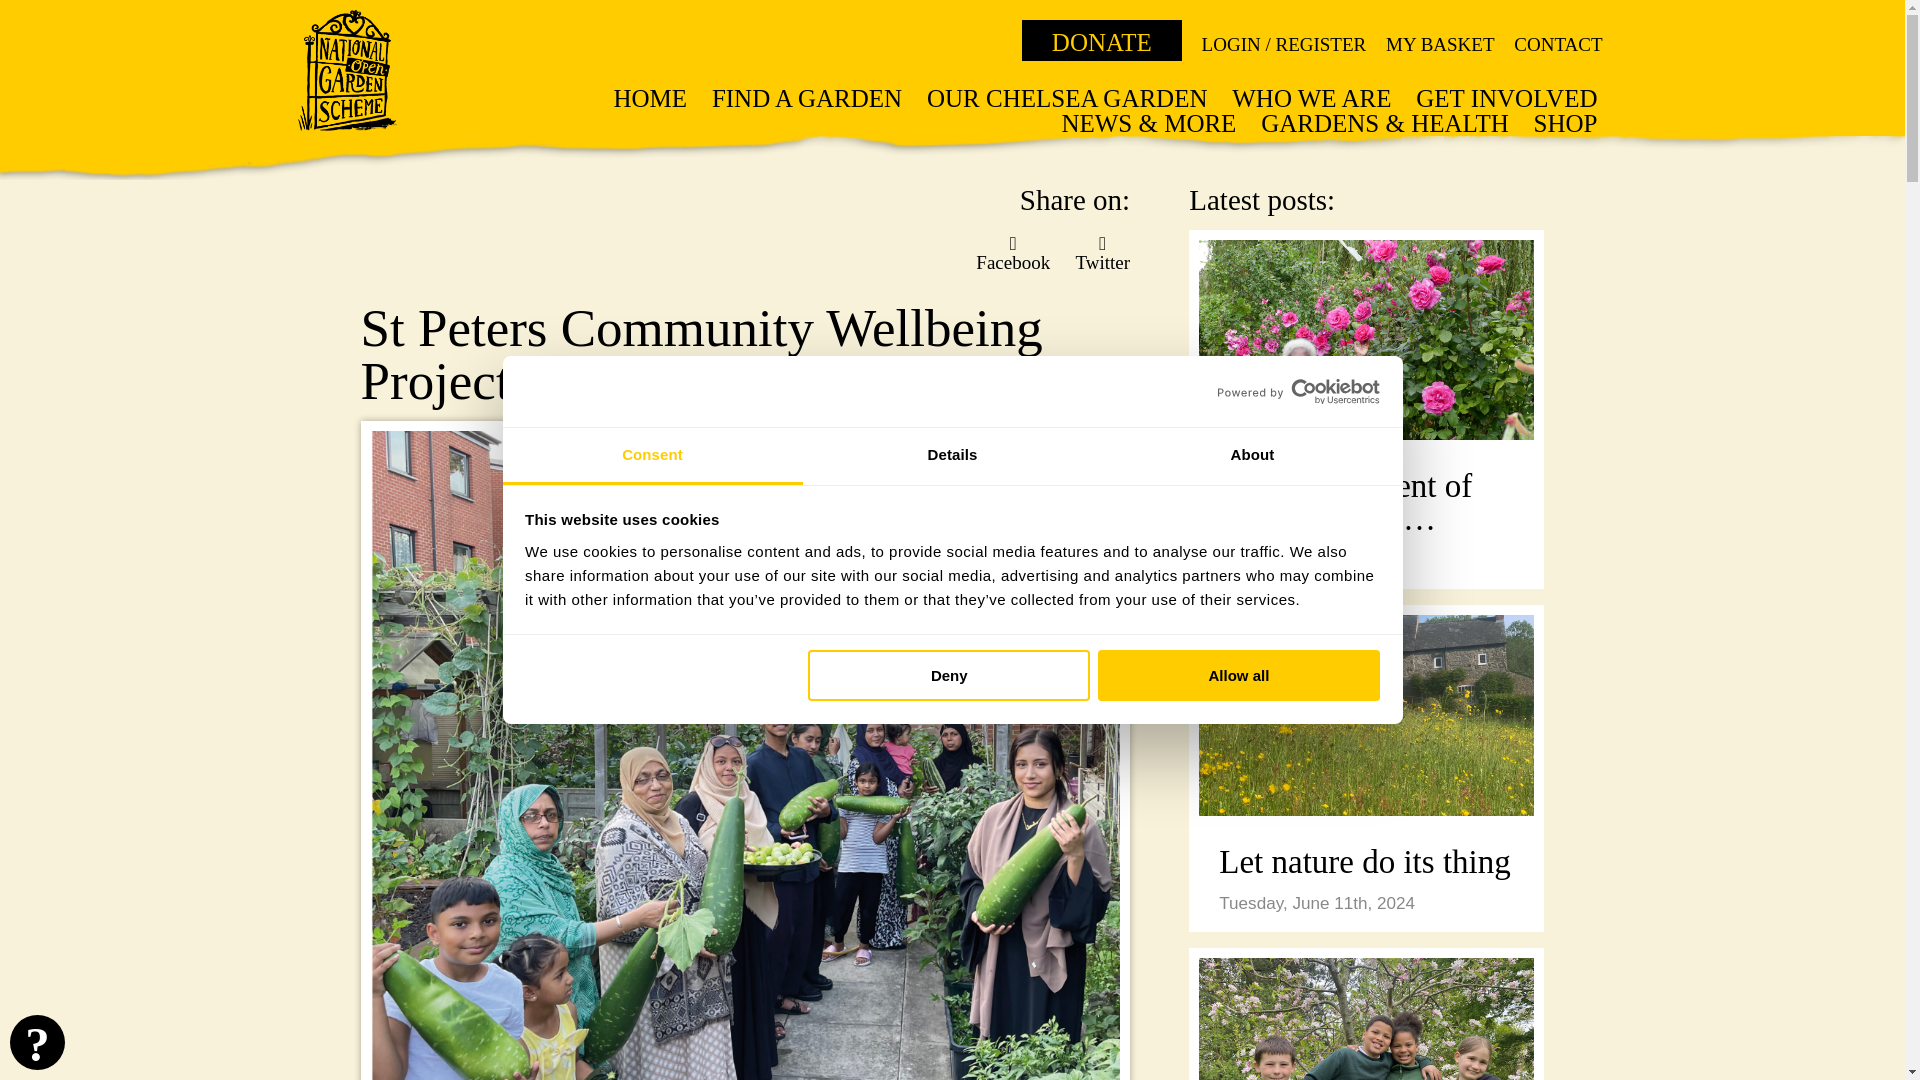 The height and width of the screenshot is (1080, 1920). Describe the element at coordinates (952, 456) in the screenshot. I see `Details` at that location.